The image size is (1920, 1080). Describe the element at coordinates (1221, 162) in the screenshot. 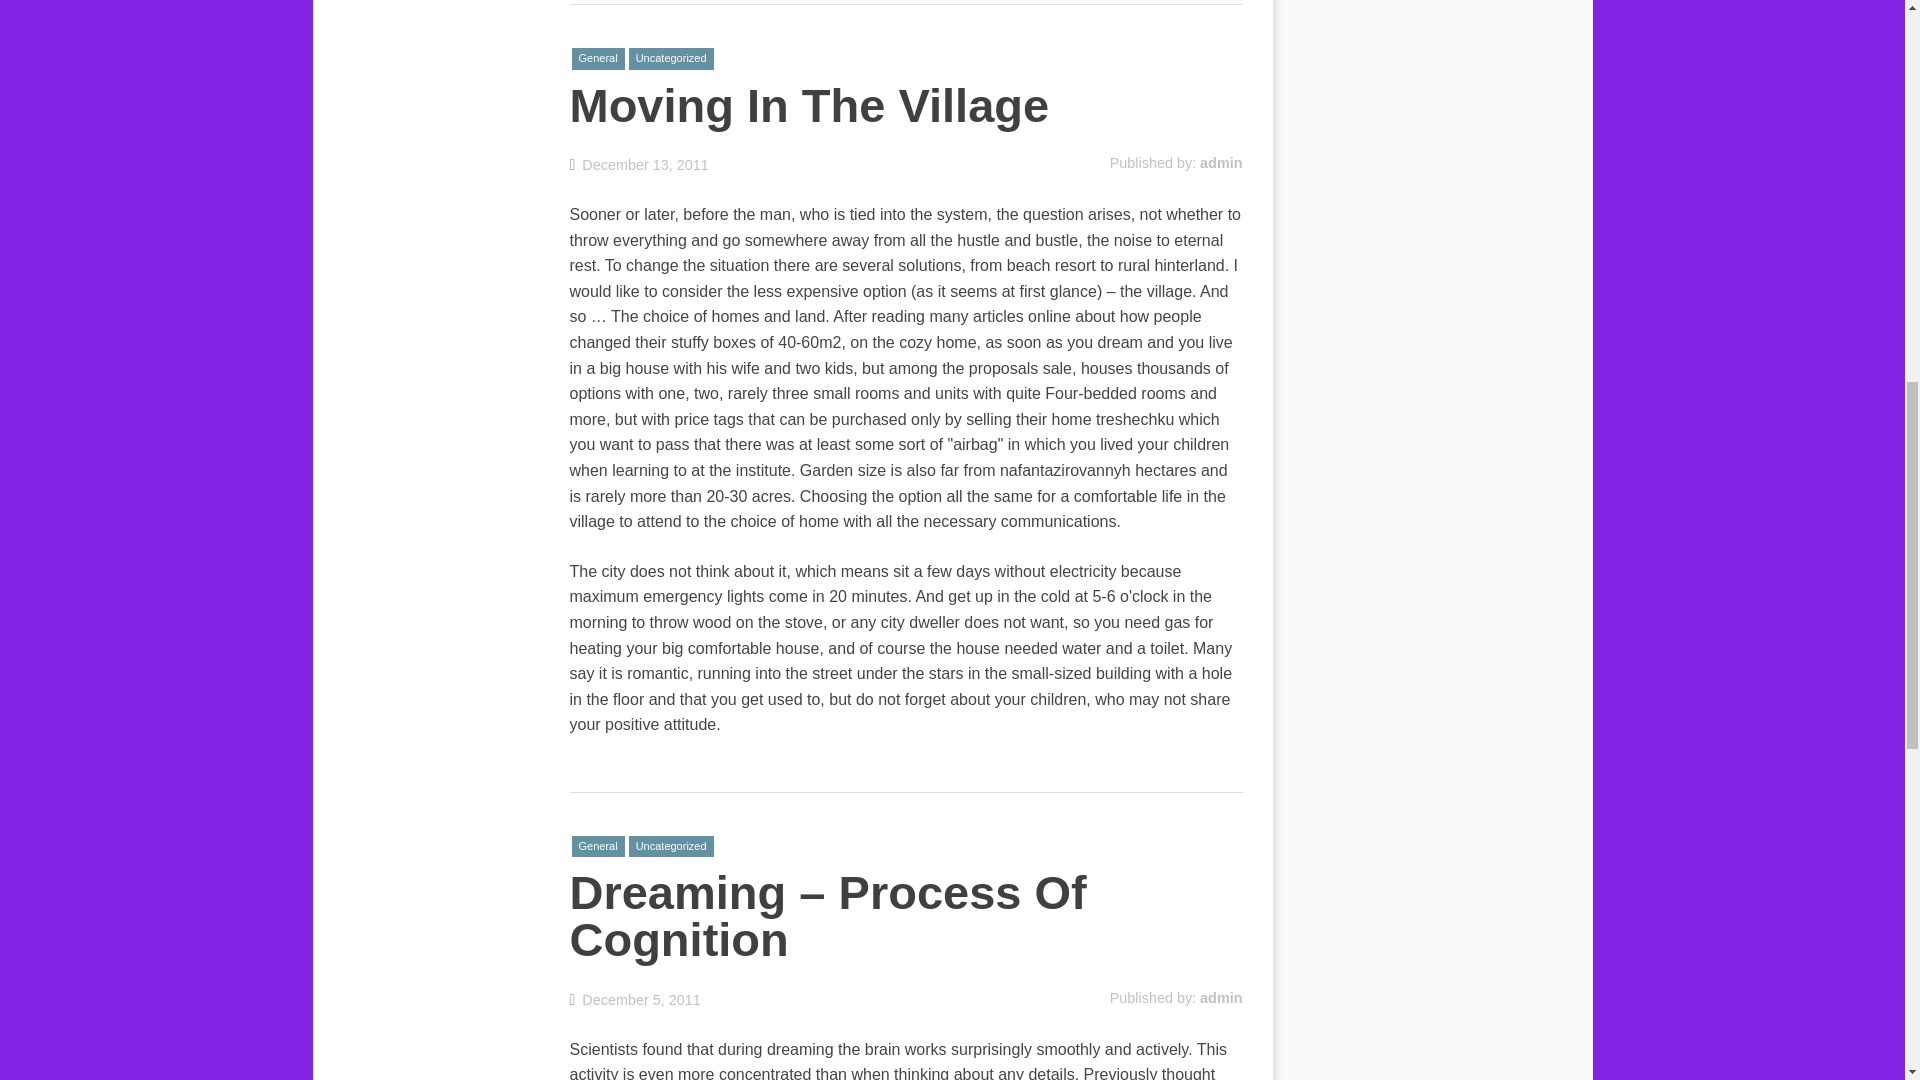

I see `admin` at that location.